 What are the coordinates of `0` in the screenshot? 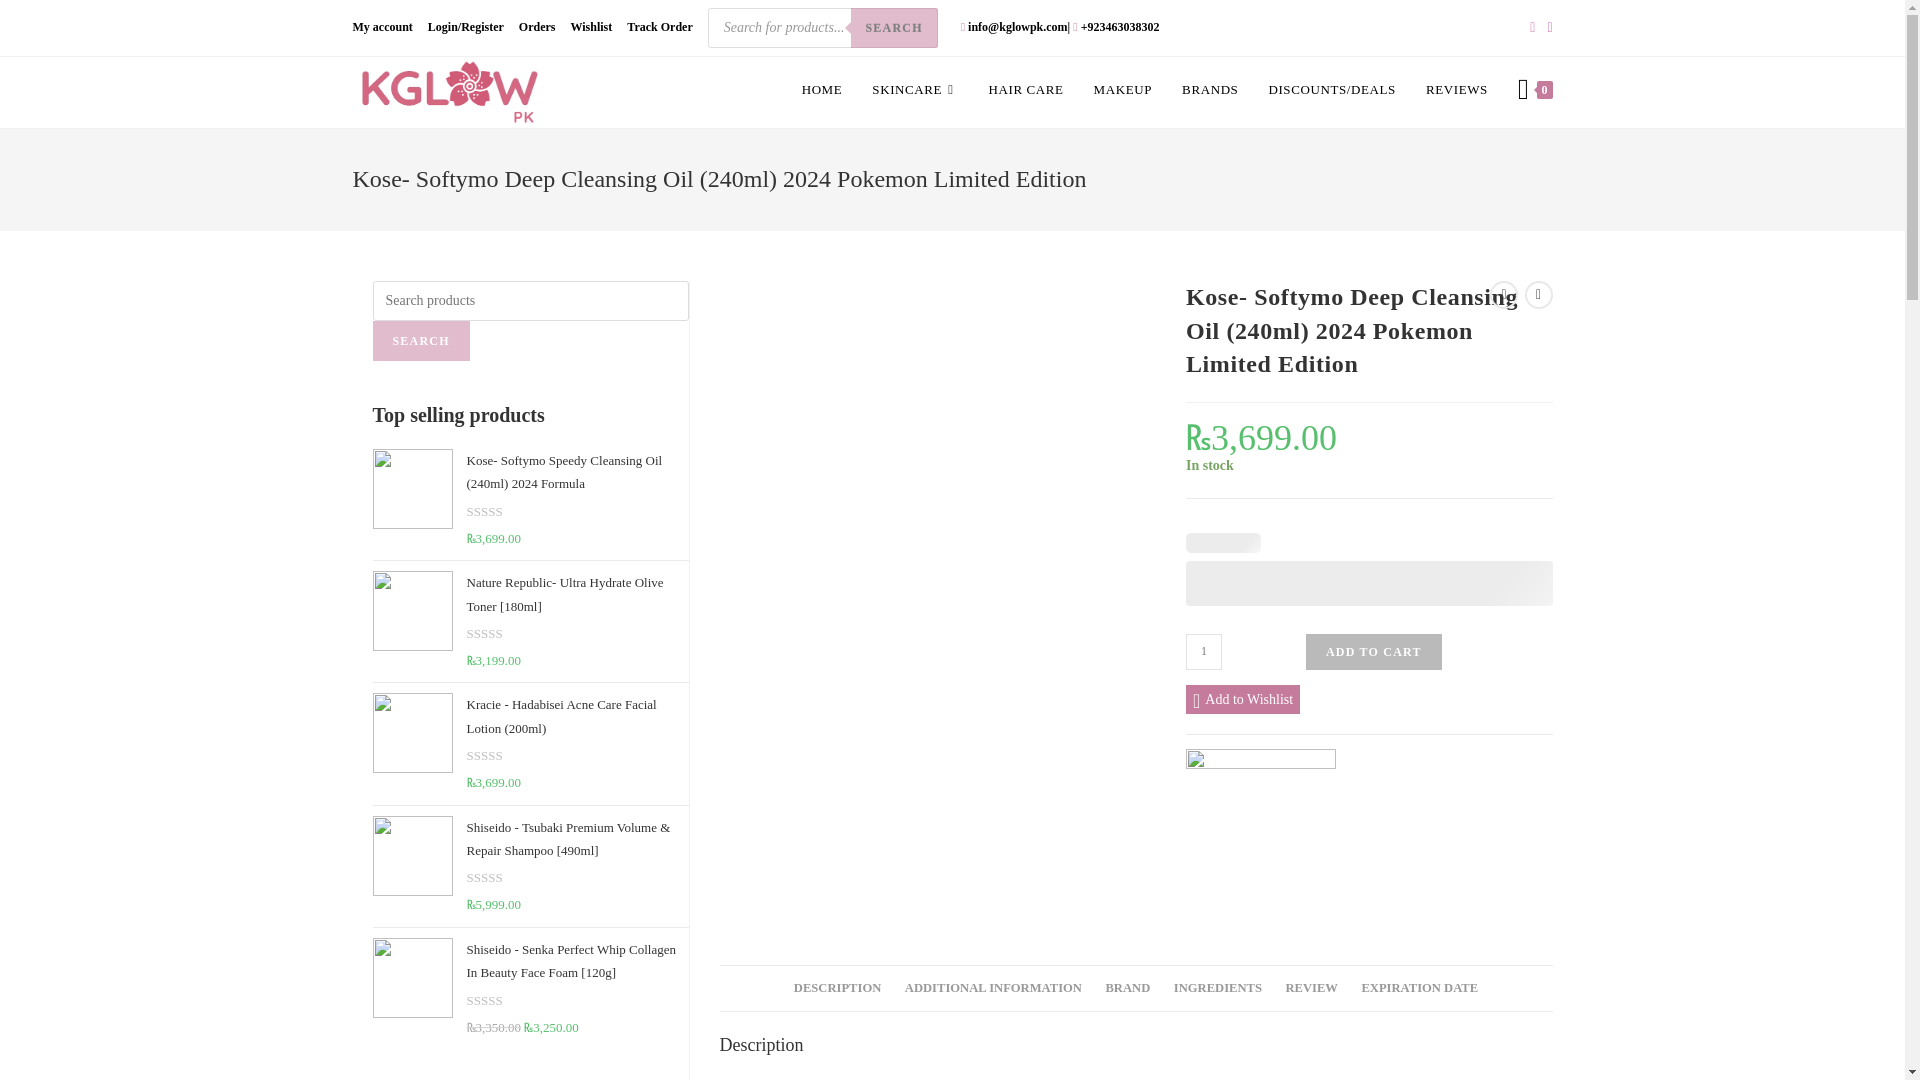 It's located at (1536, 90).